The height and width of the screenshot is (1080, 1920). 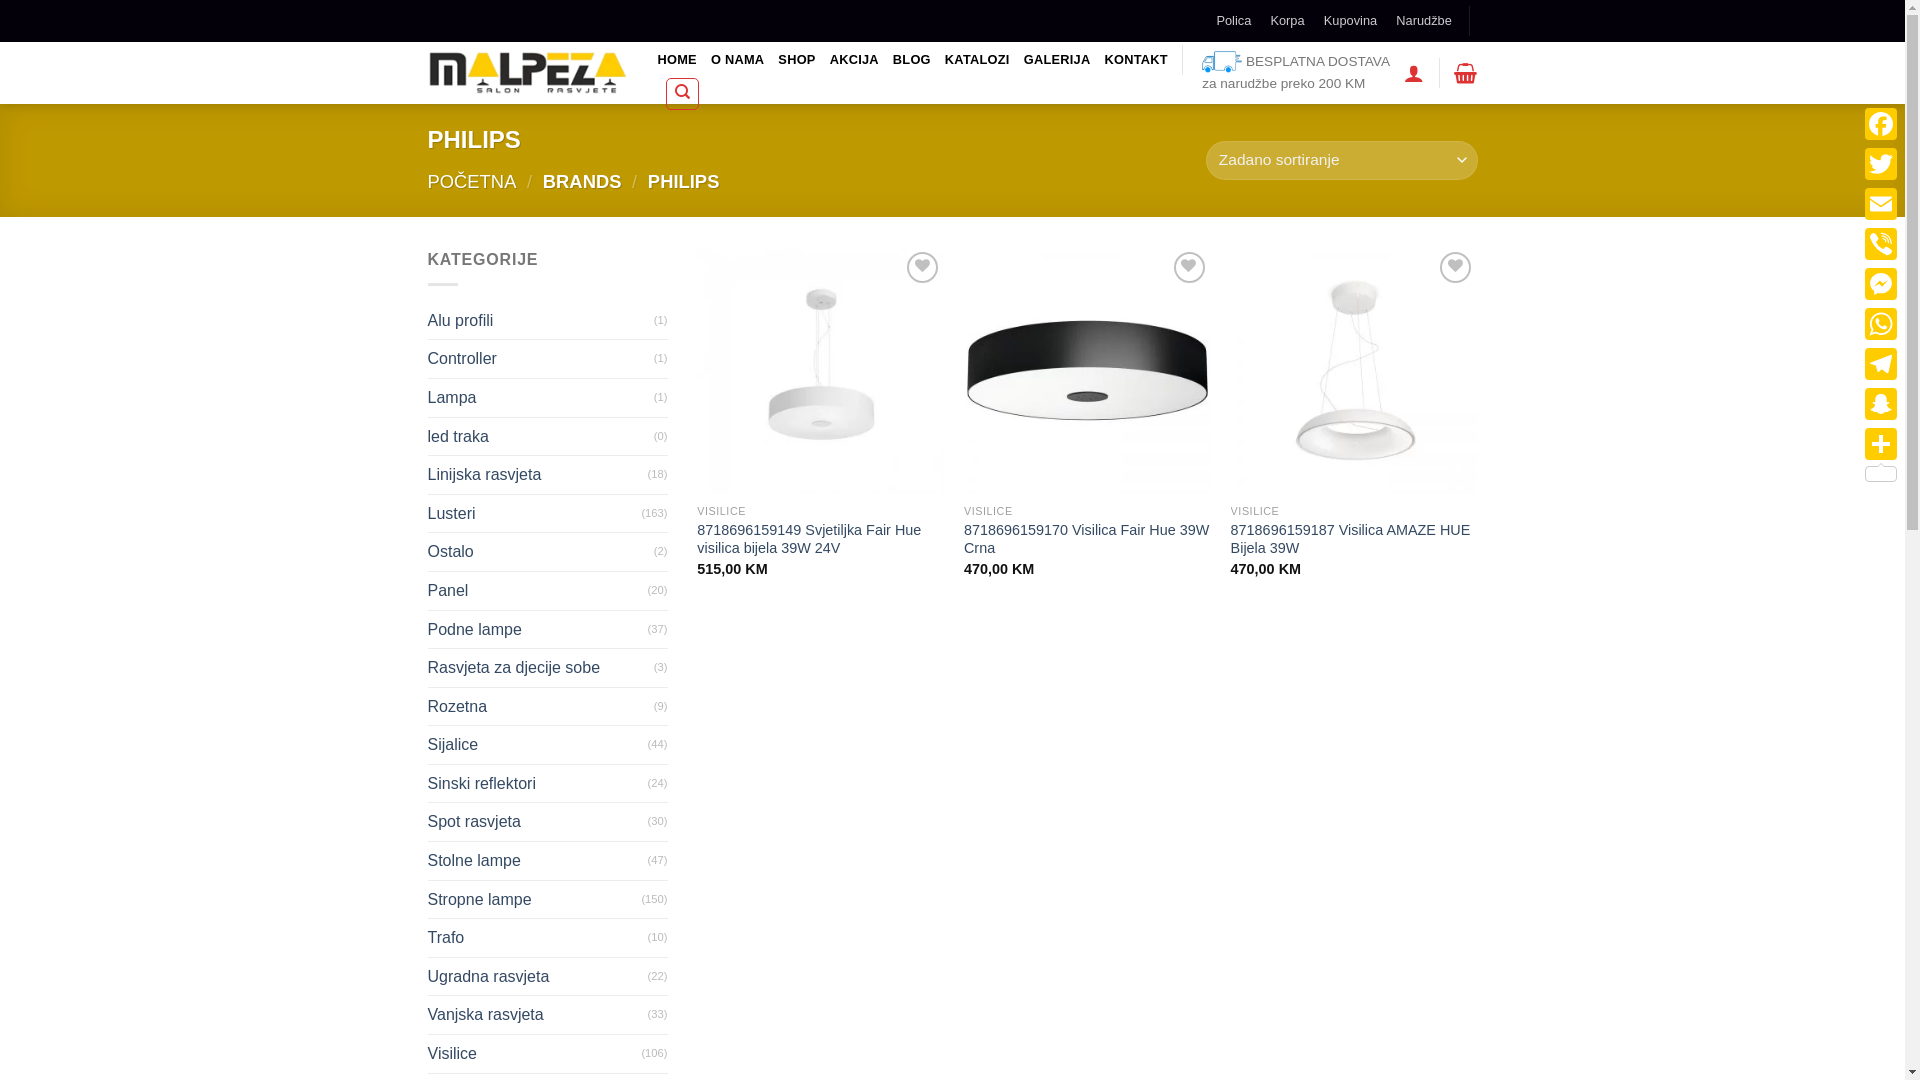 I want to click on Twitter, so click(x=1881, y=164).